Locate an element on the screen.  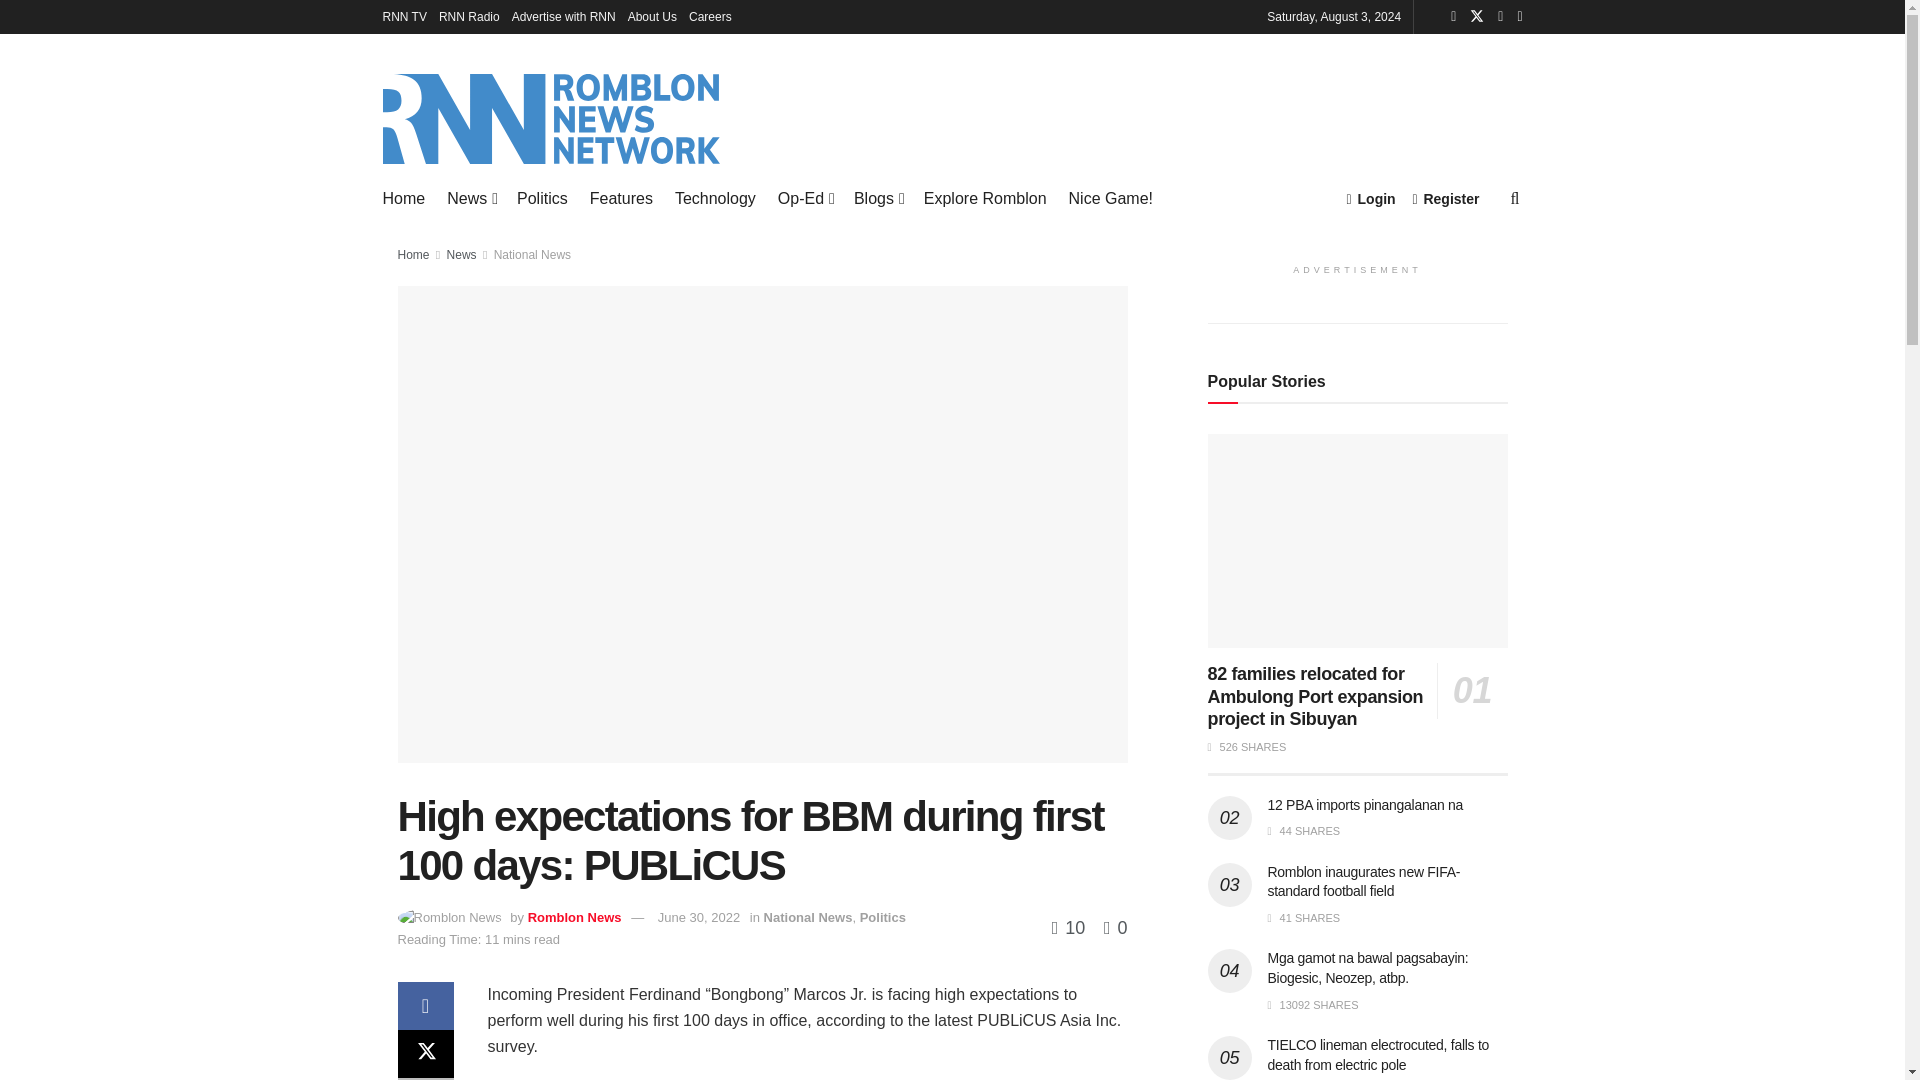
Technology is located at coordinates (716, 198).